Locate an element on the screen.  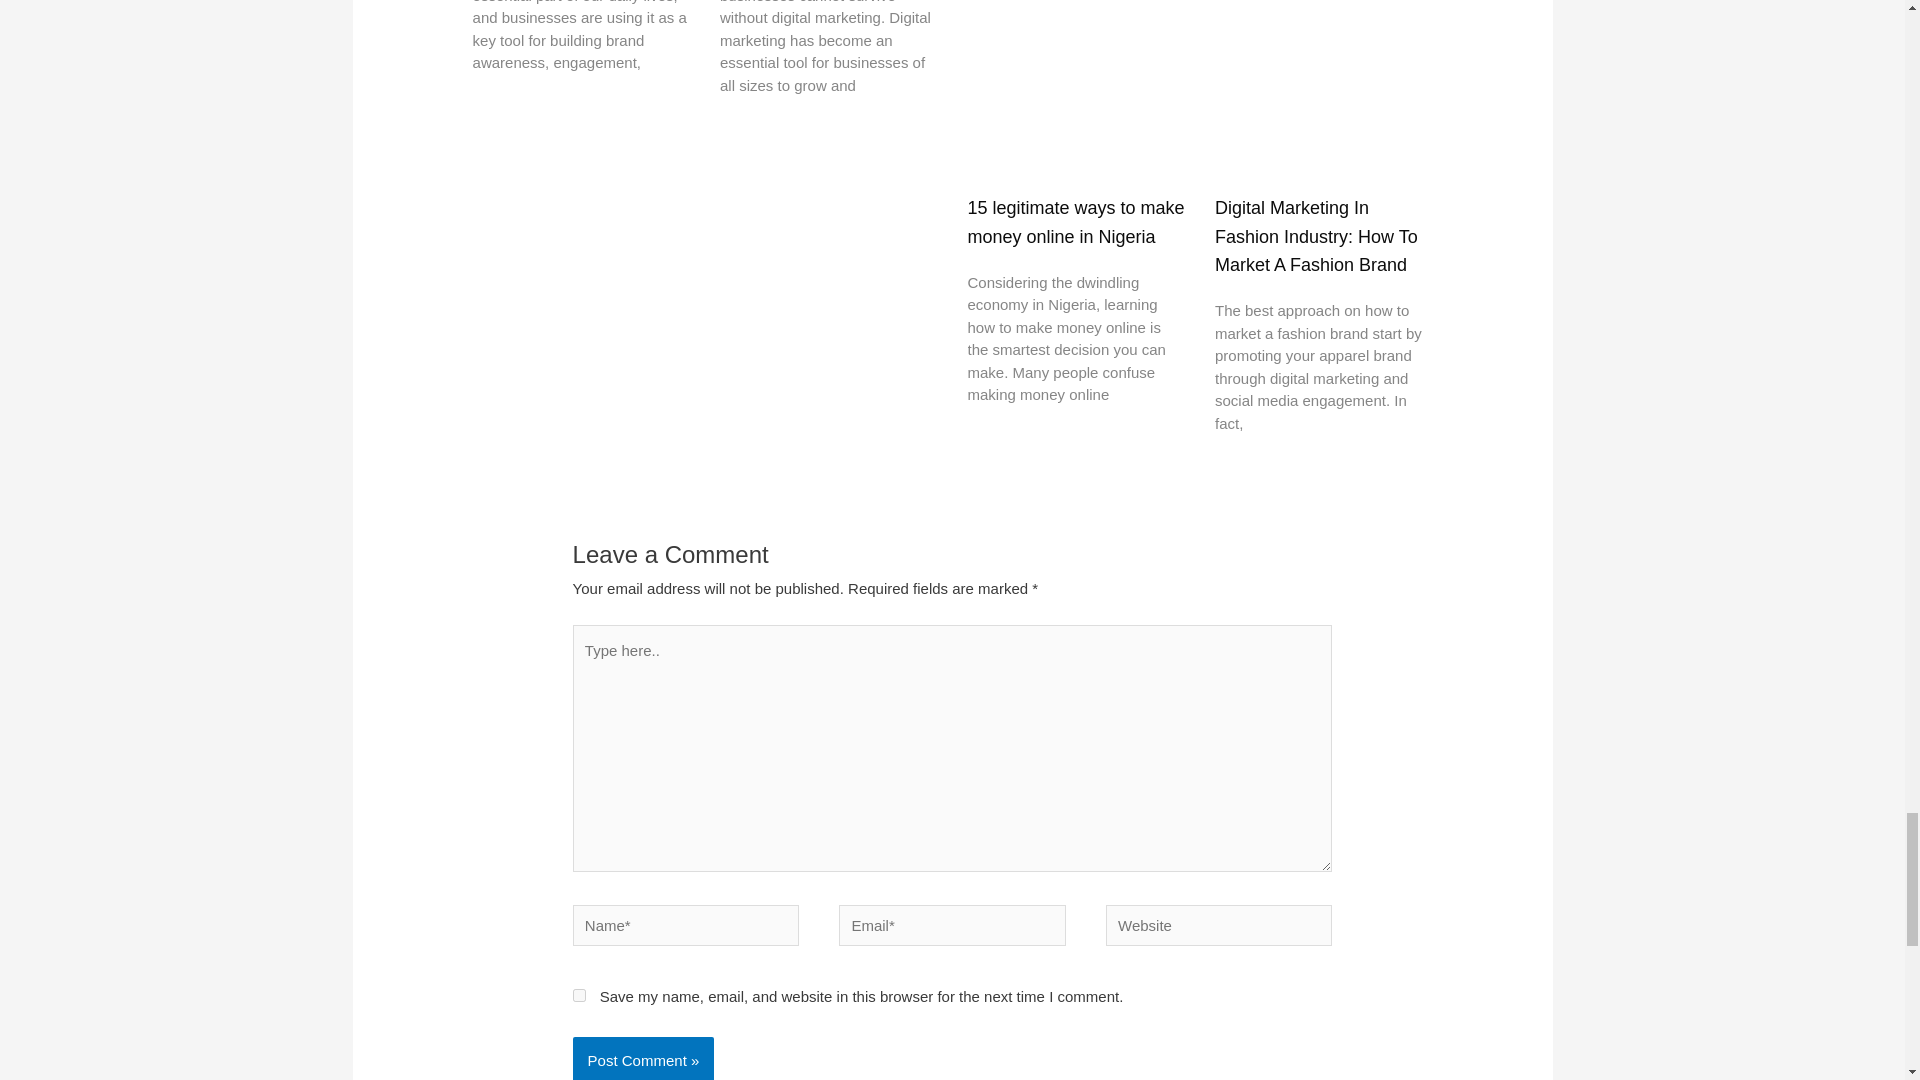
yes is located at coordinates (578, 996).